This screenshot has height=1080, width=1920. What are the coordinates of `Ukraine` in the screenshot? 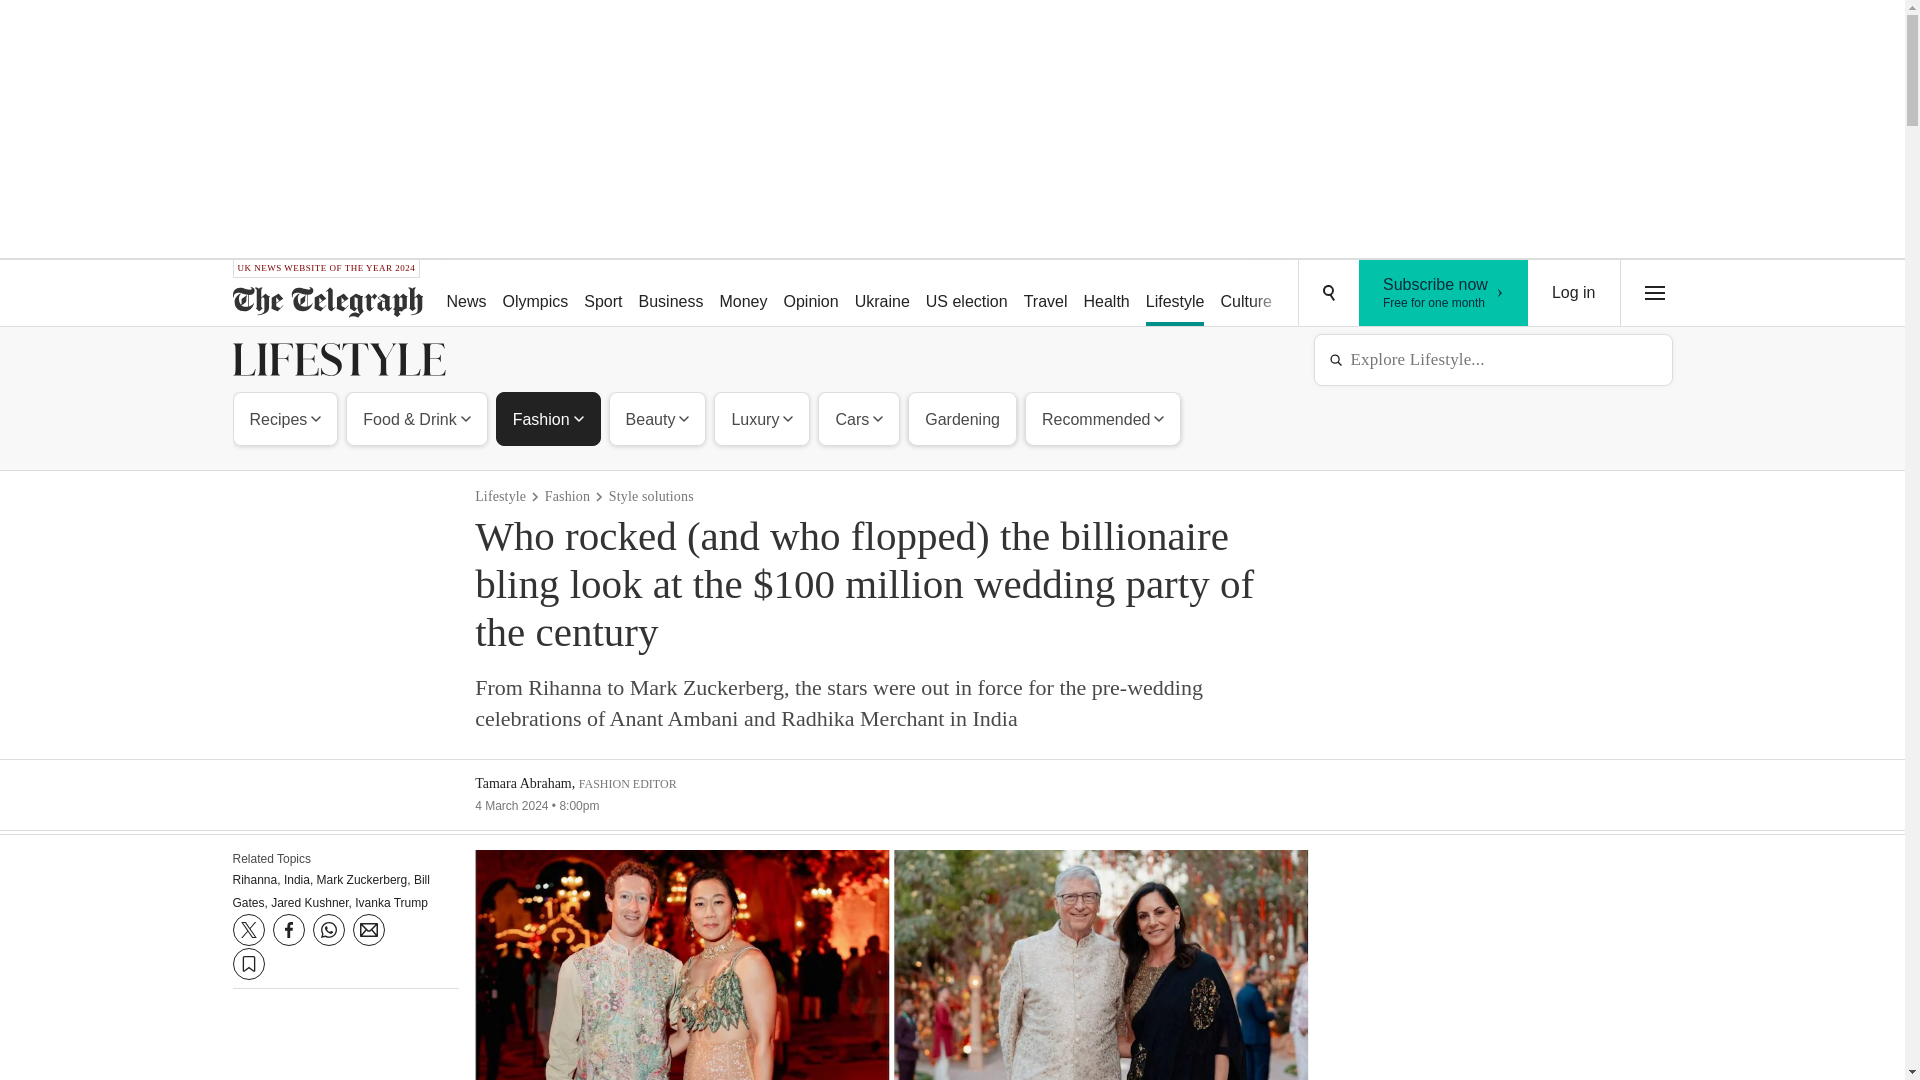 It's located at (882, 294).